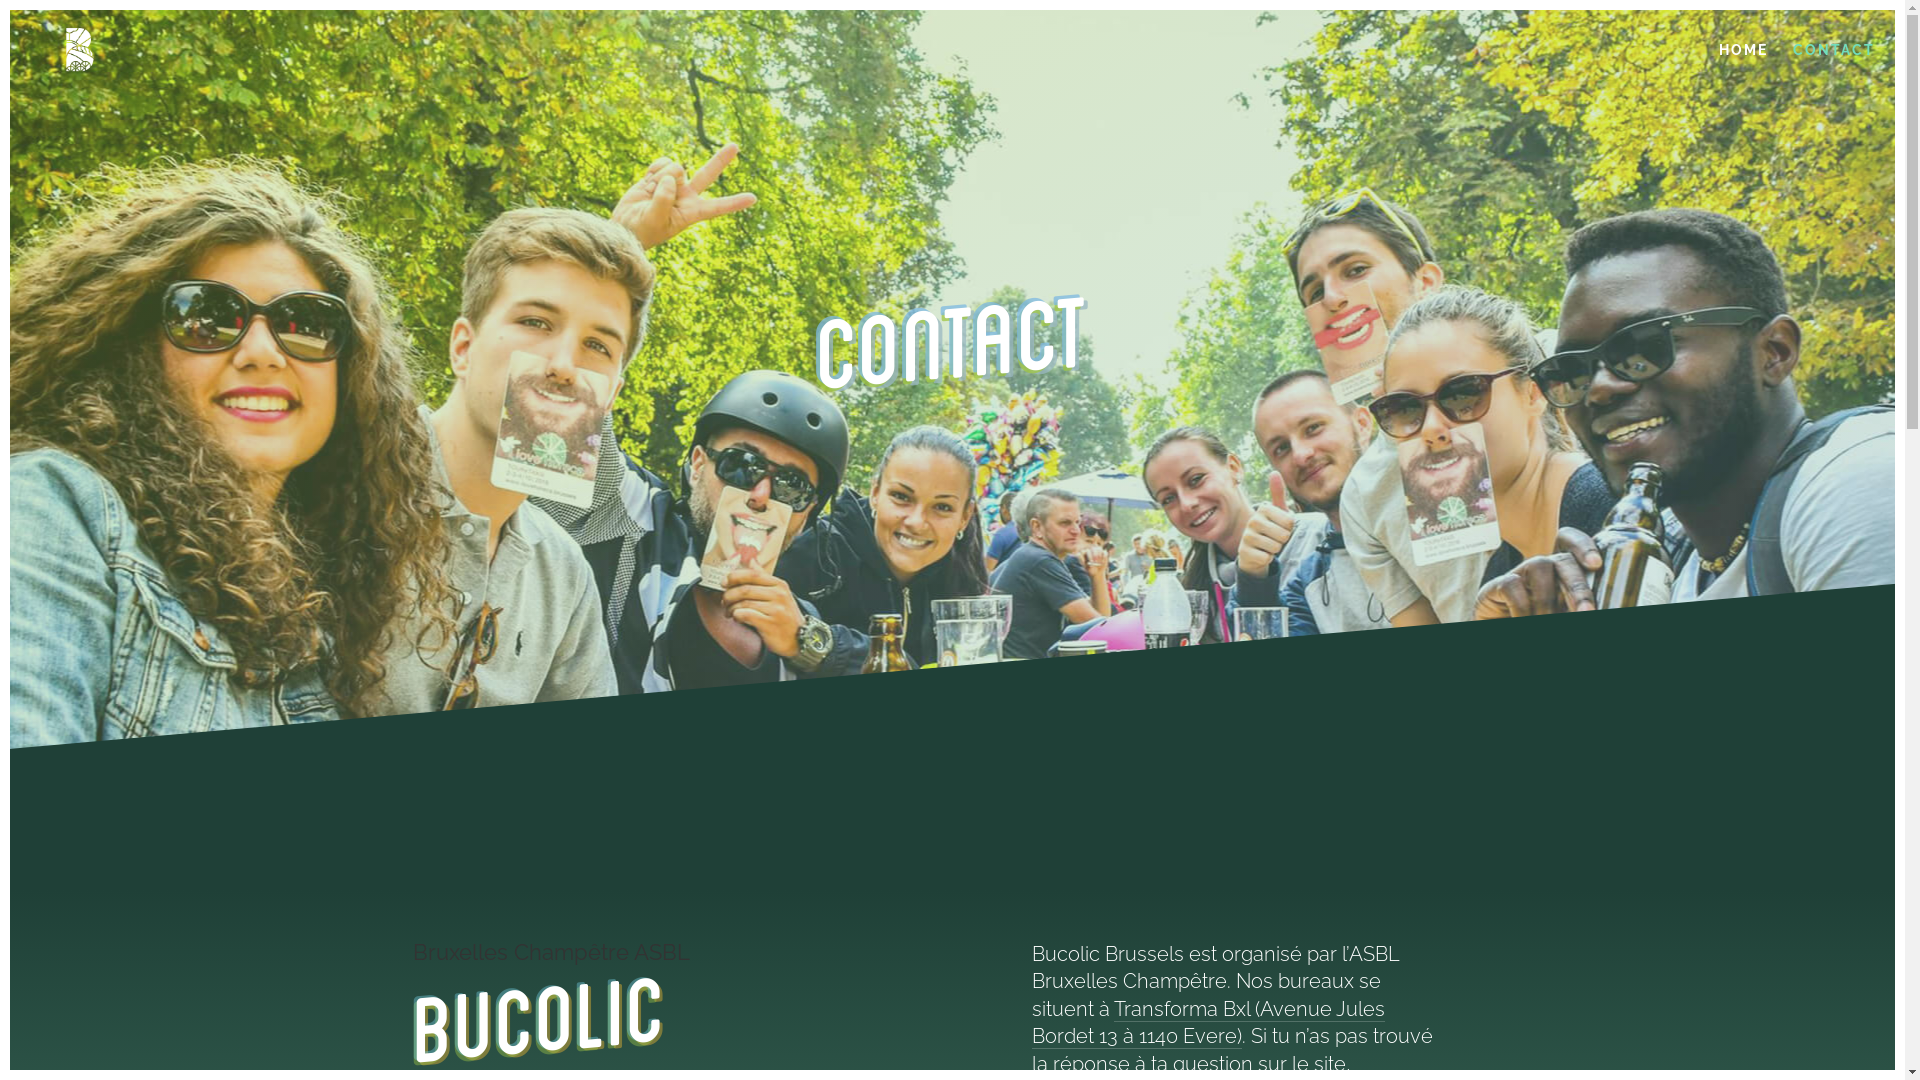 This screenshot has height=1080, width=1920. I want to click on CONTACT, so click(1834, 66).